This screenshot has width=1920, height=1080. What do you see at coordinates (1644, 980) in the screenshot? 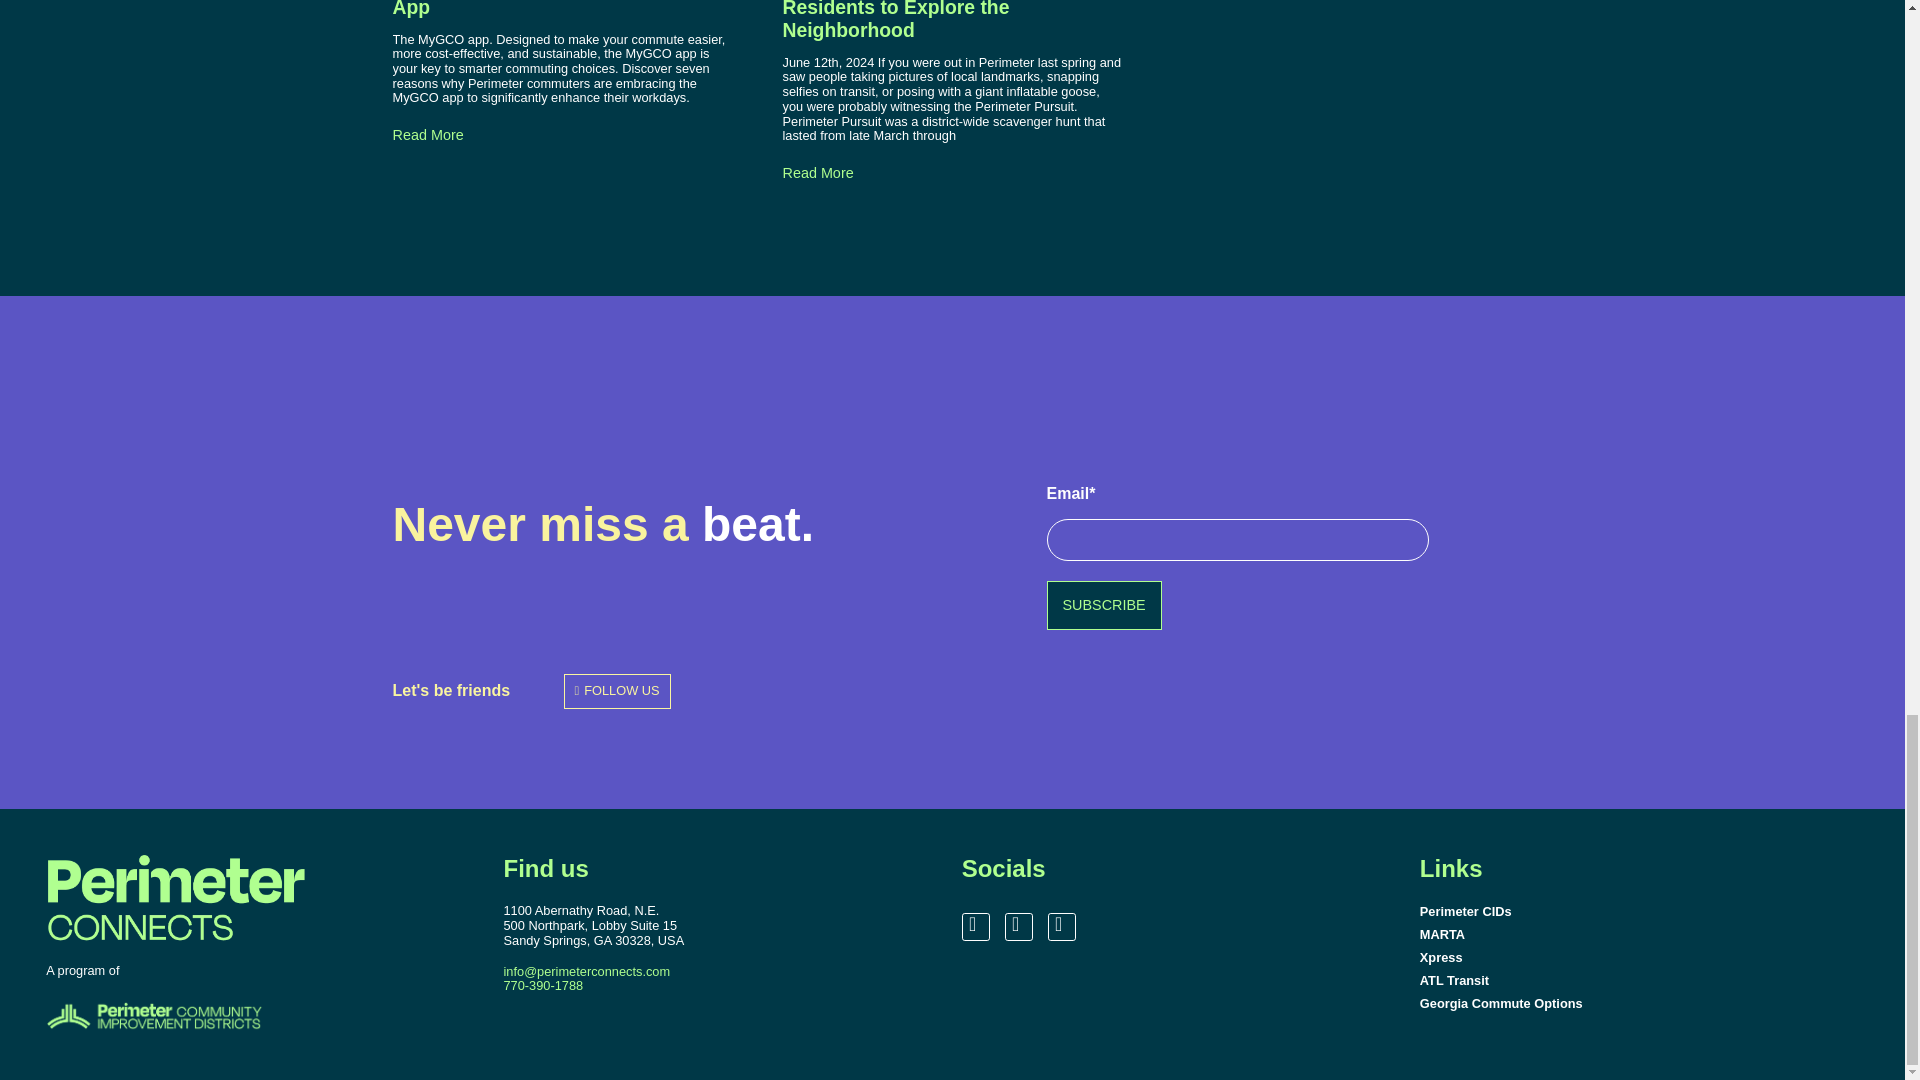
I see `ATL Transit` at bounding box center [1644, 980].